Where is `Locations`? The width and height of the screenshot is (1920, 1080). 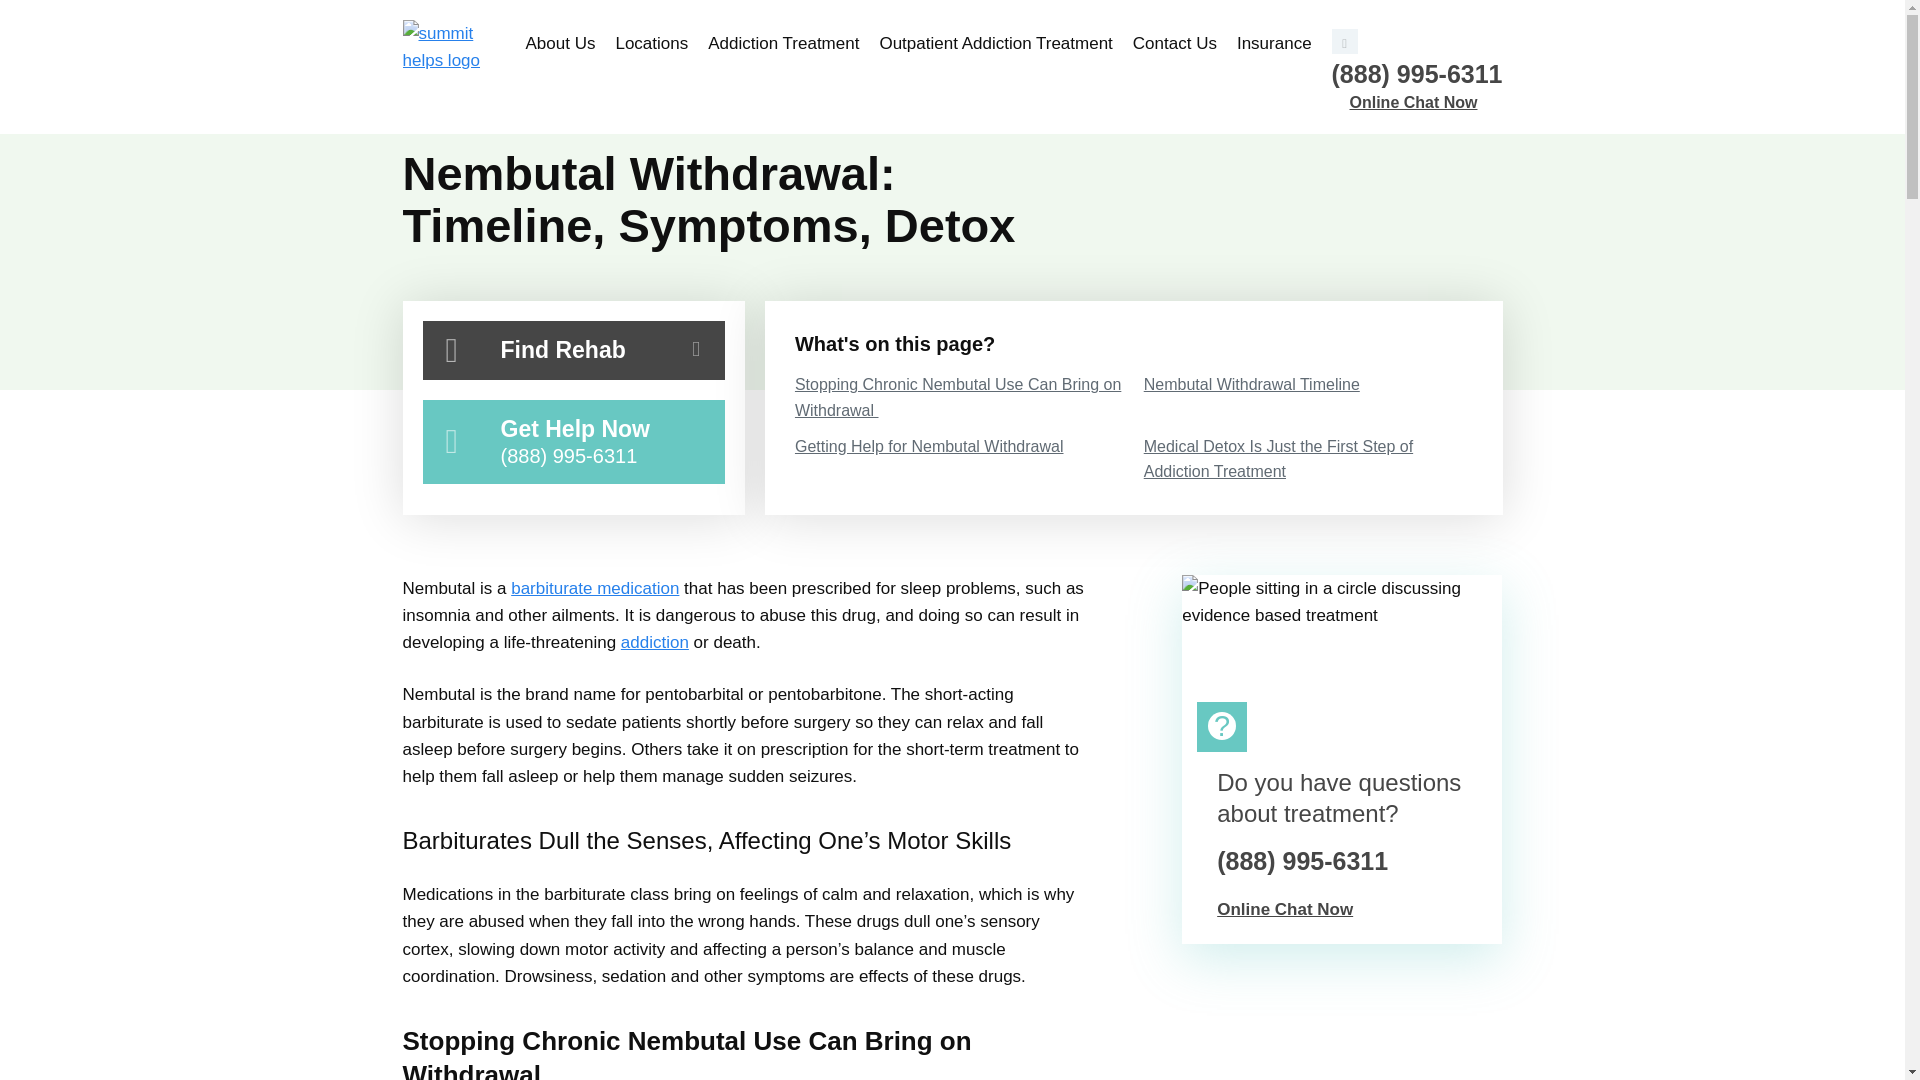
Locations is located at coordinates (651, 44).